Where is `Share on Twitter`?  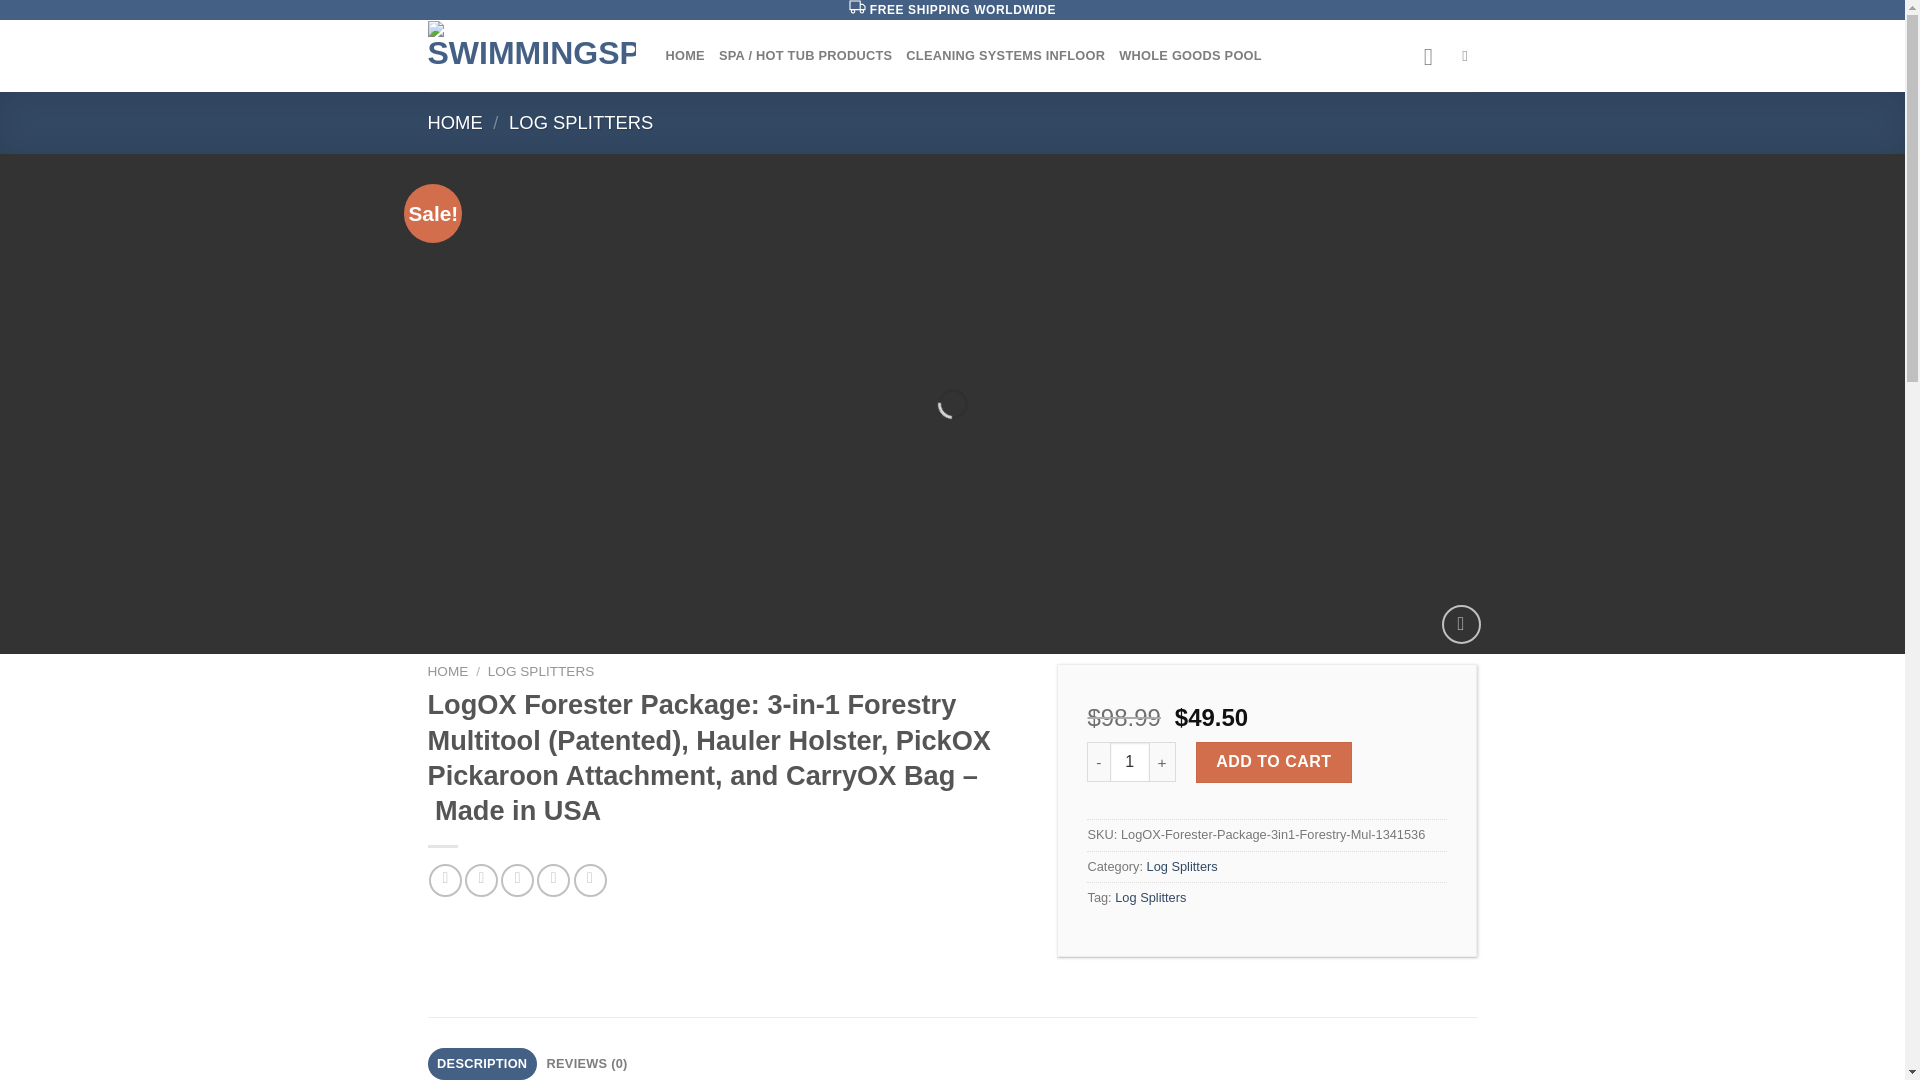
Share on Twitter is located at coordinates (480, 880).